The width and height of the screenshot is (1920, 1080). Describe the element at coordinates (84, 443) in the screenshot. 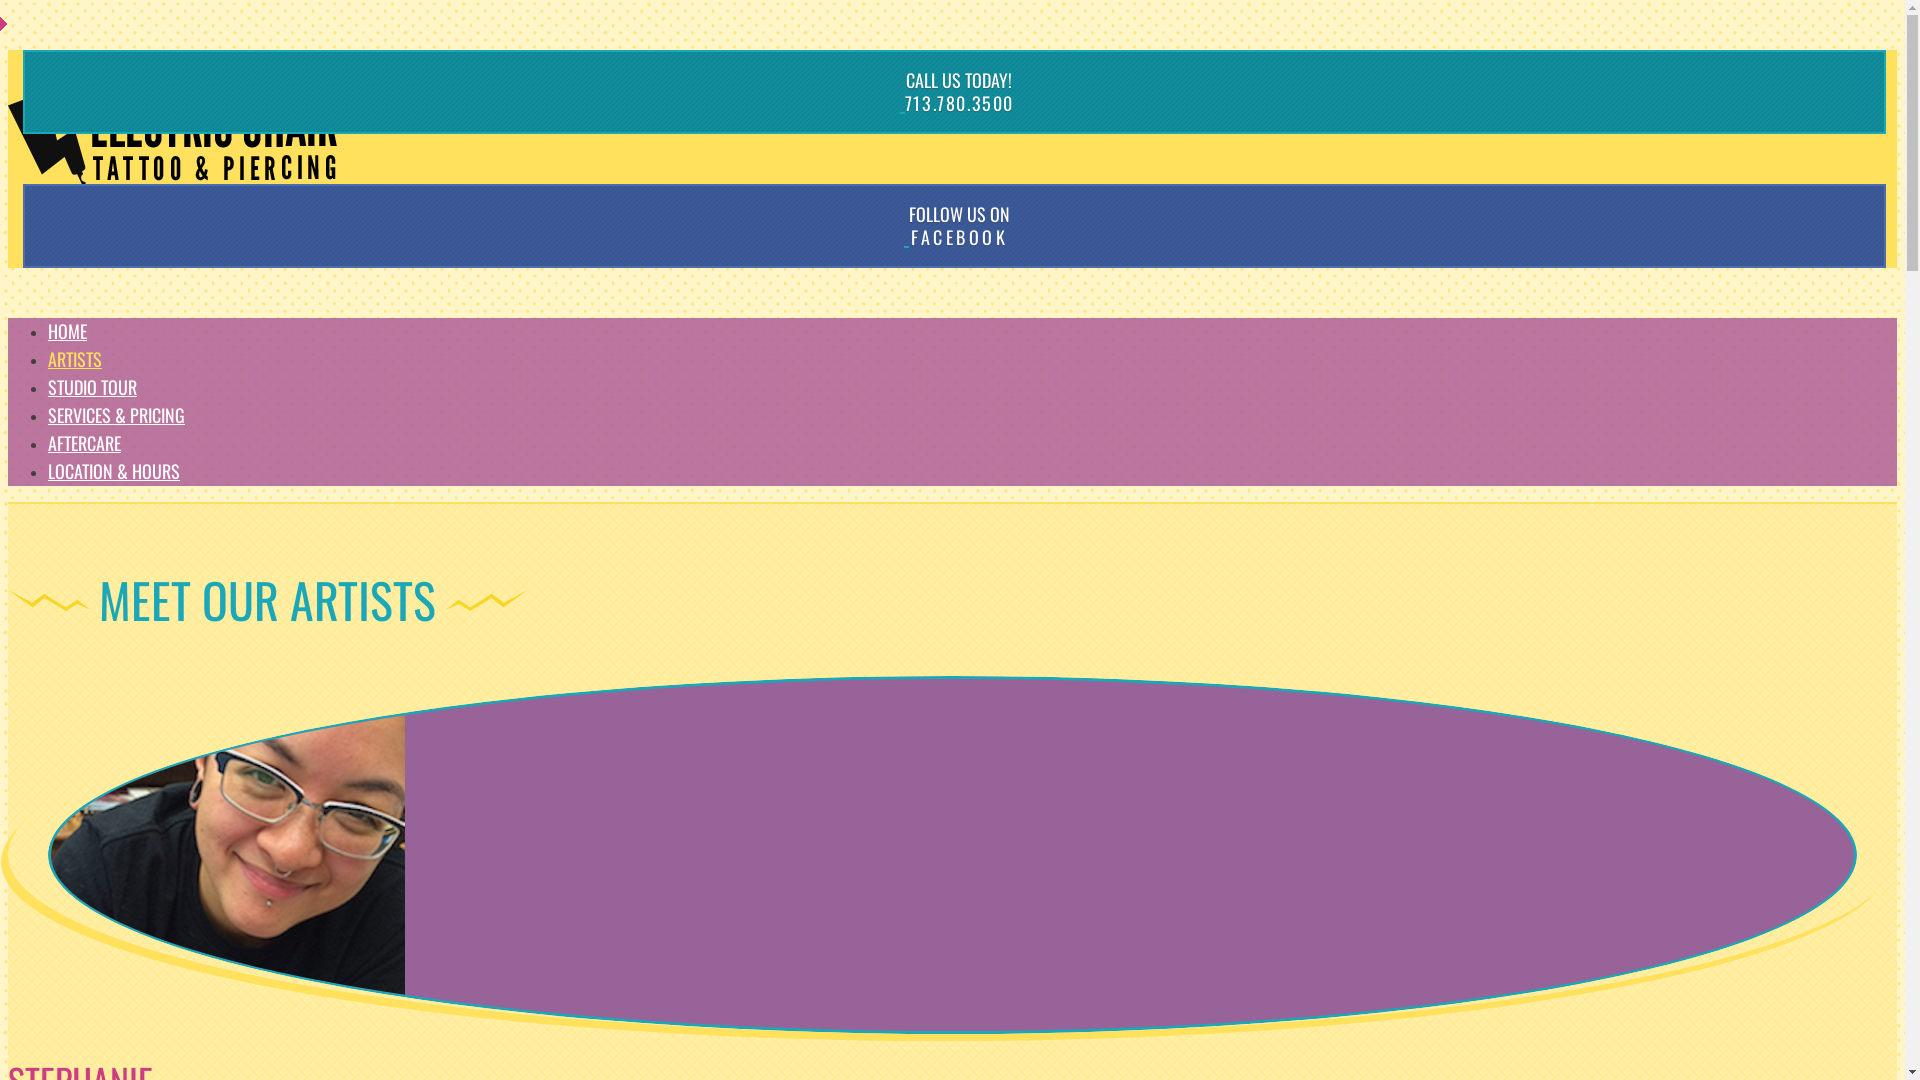

I see `AFTERCARE` at that location.